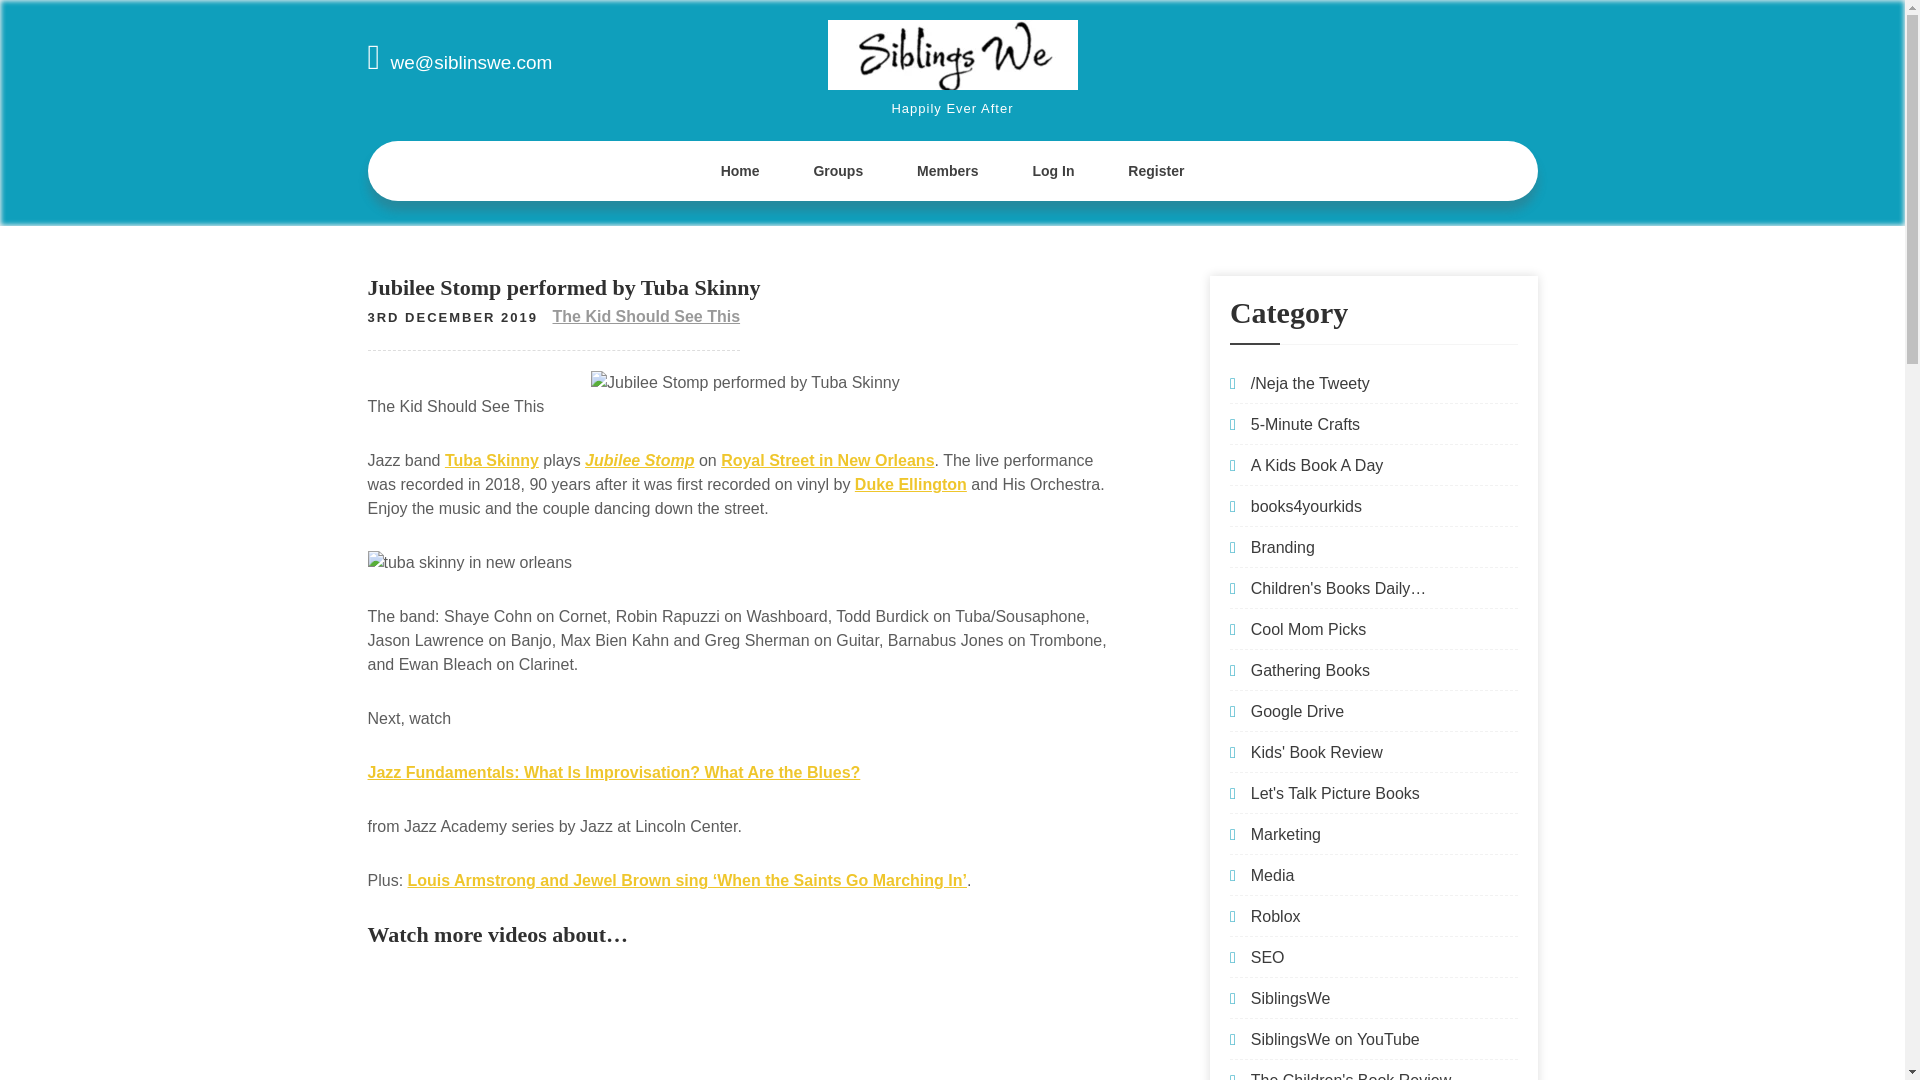  I want to click on Royal Street in New Orleans, so click(827, 460).